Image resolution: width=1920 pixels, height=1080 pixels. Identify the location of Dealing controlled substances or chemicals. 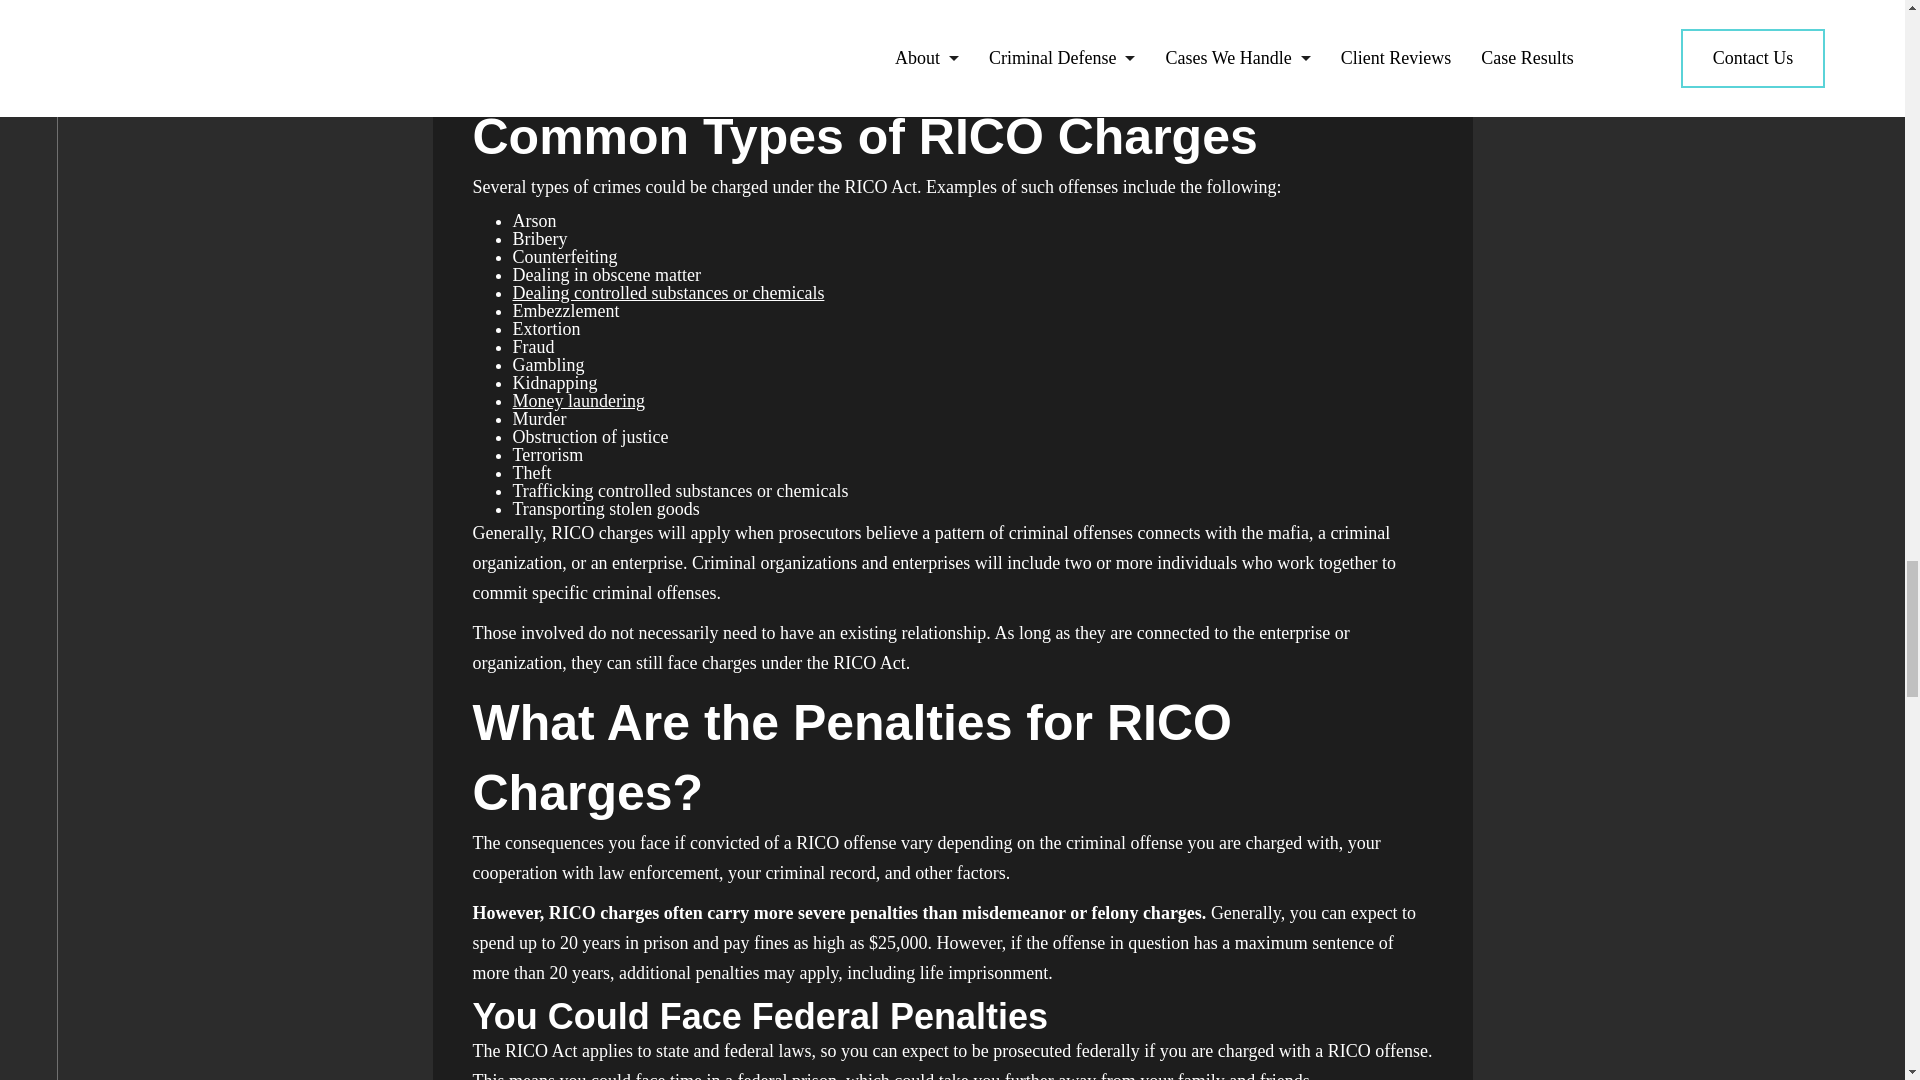
(668, 292).